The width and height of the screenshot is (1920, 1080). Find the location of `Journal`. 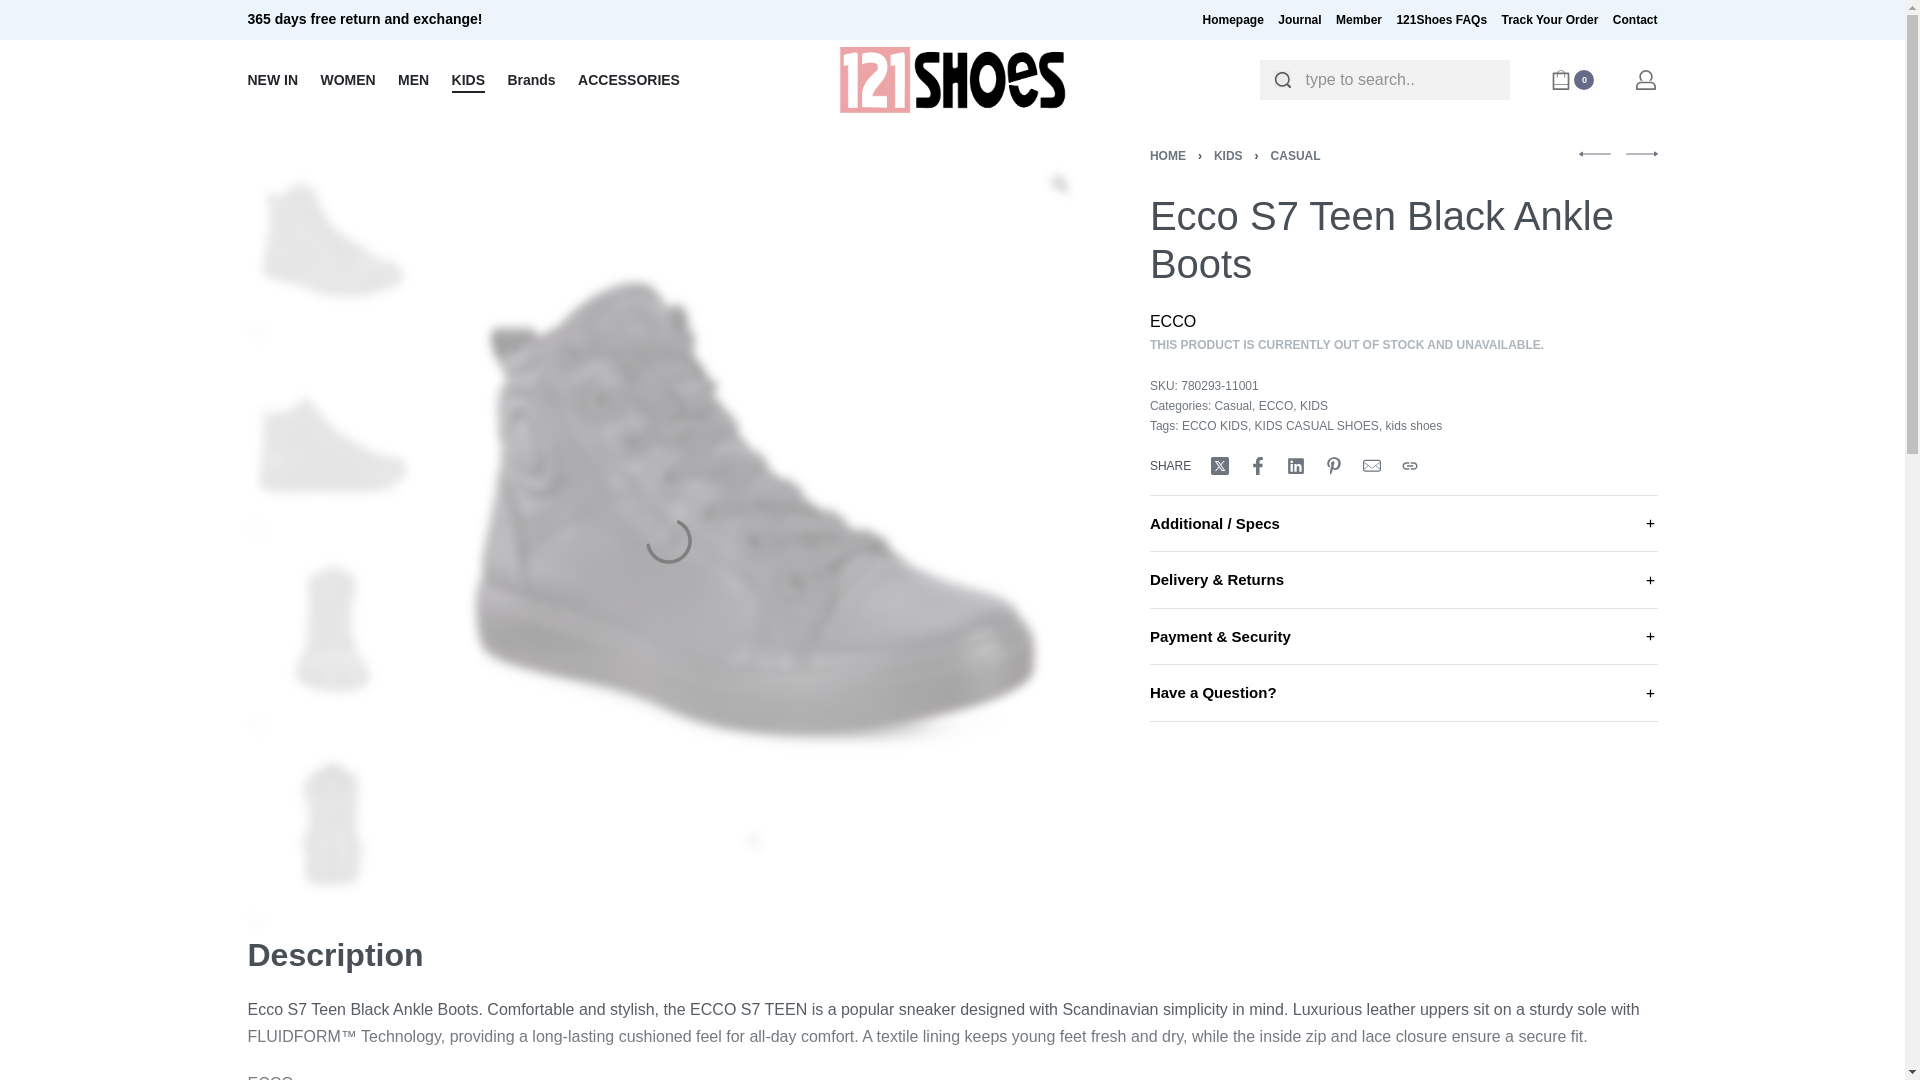

Journal is located at coordinates (1299, 20).